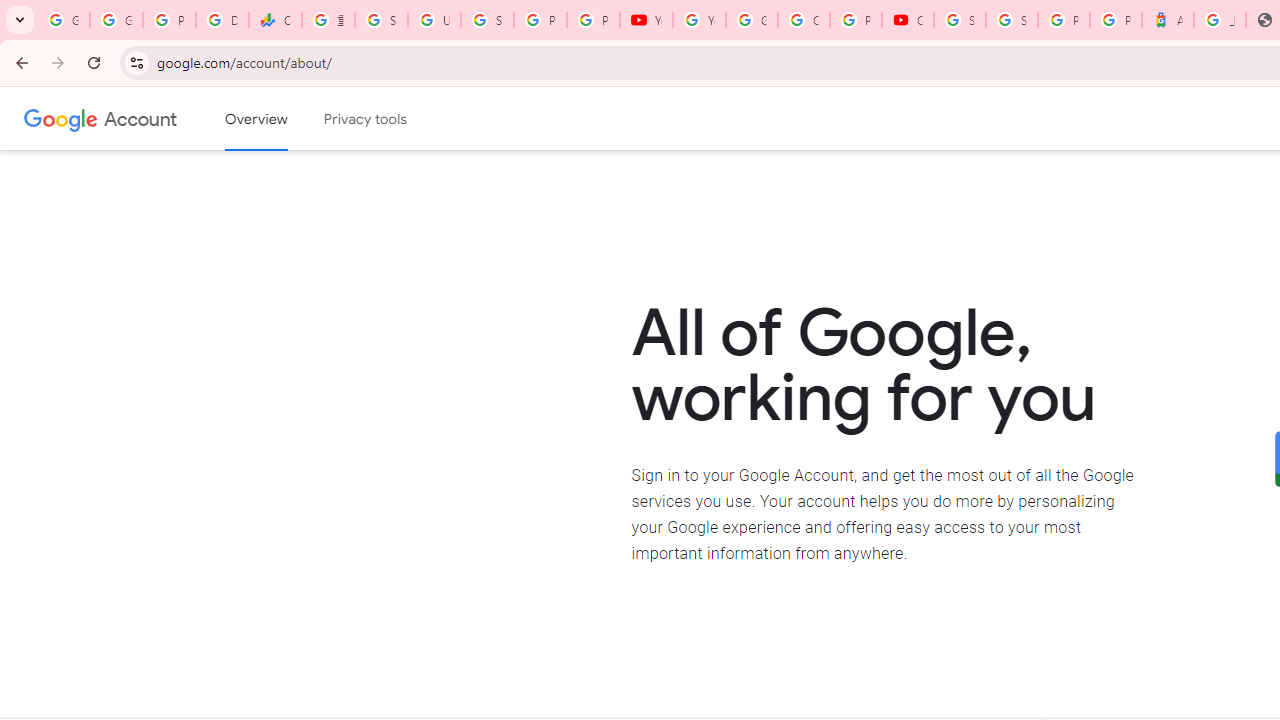 This screenshot has height=720, width=1280. I want to click on Forward, so click(58, 62).